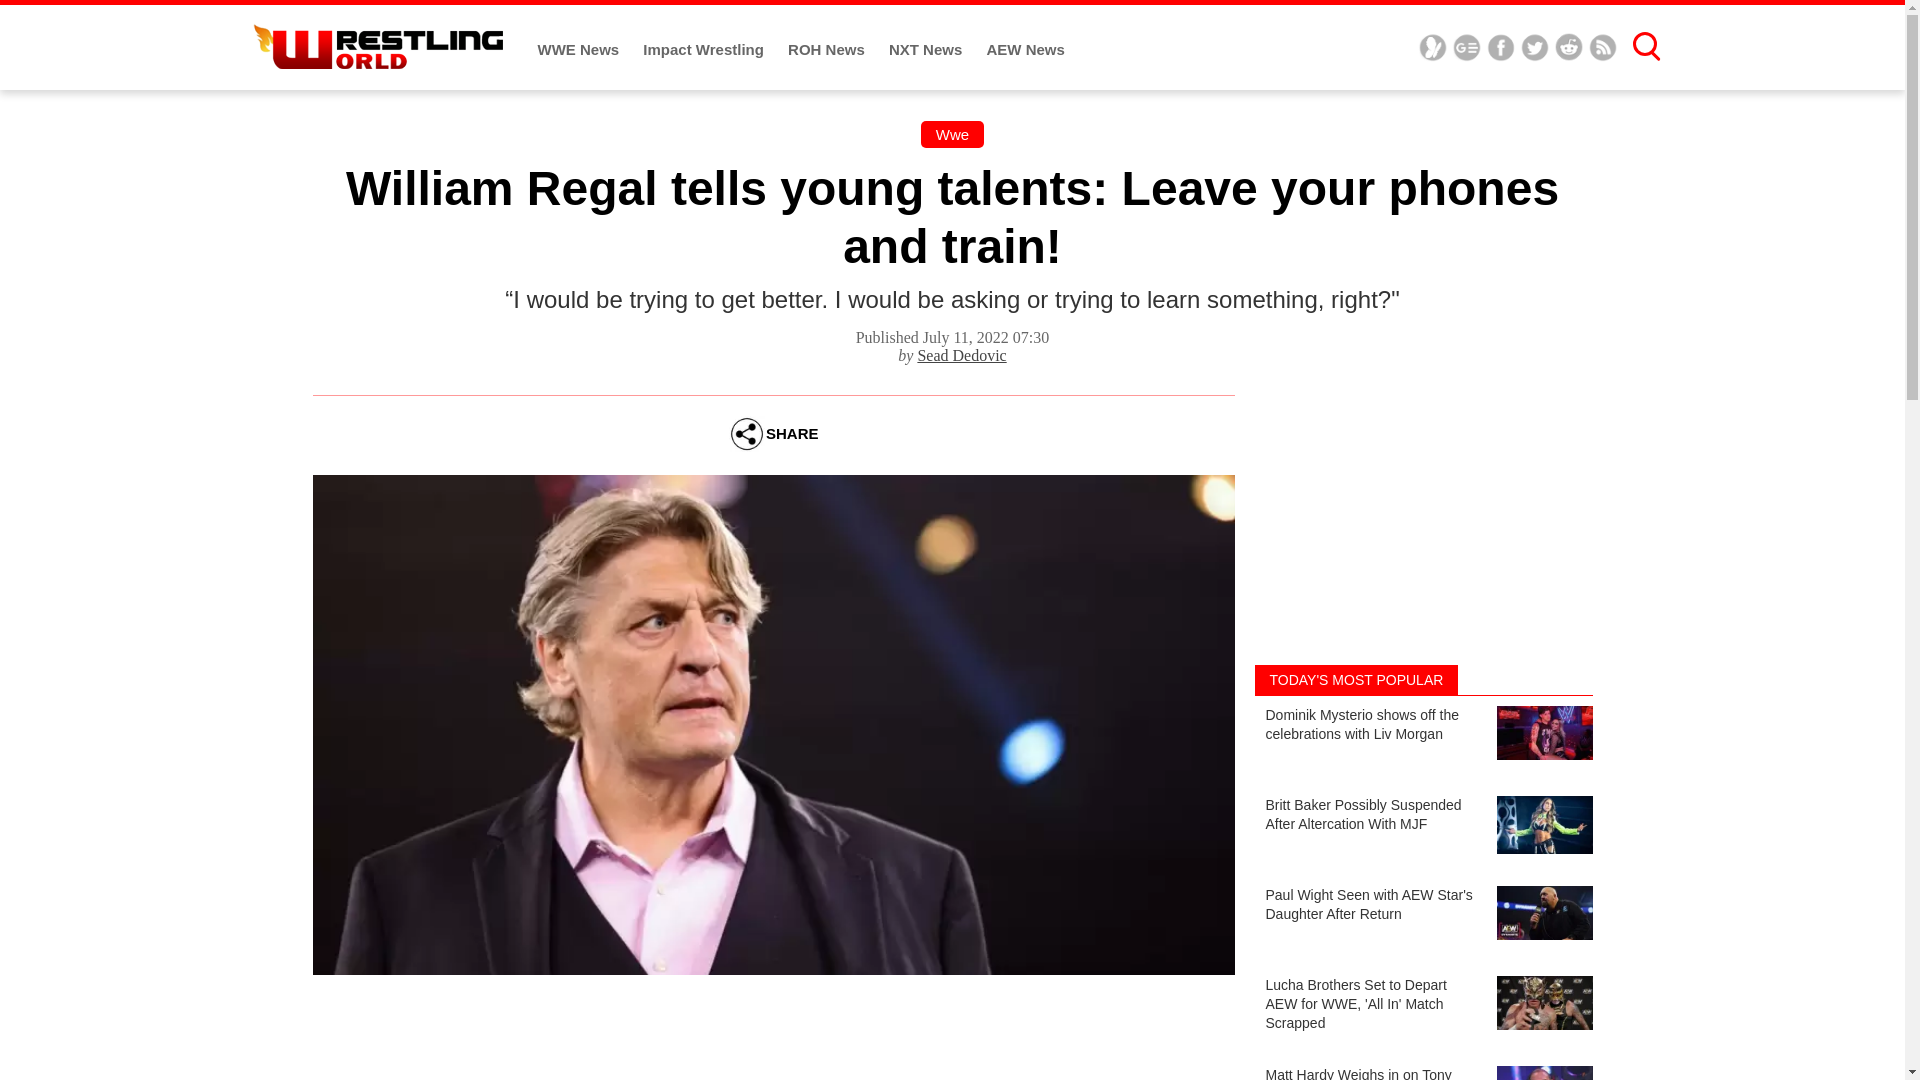 The width and height of the screenshot is (1920, 1080). Describe the element at coordinates (706, 50) in the screenshot. I see `Impact Wrestling` at that location.